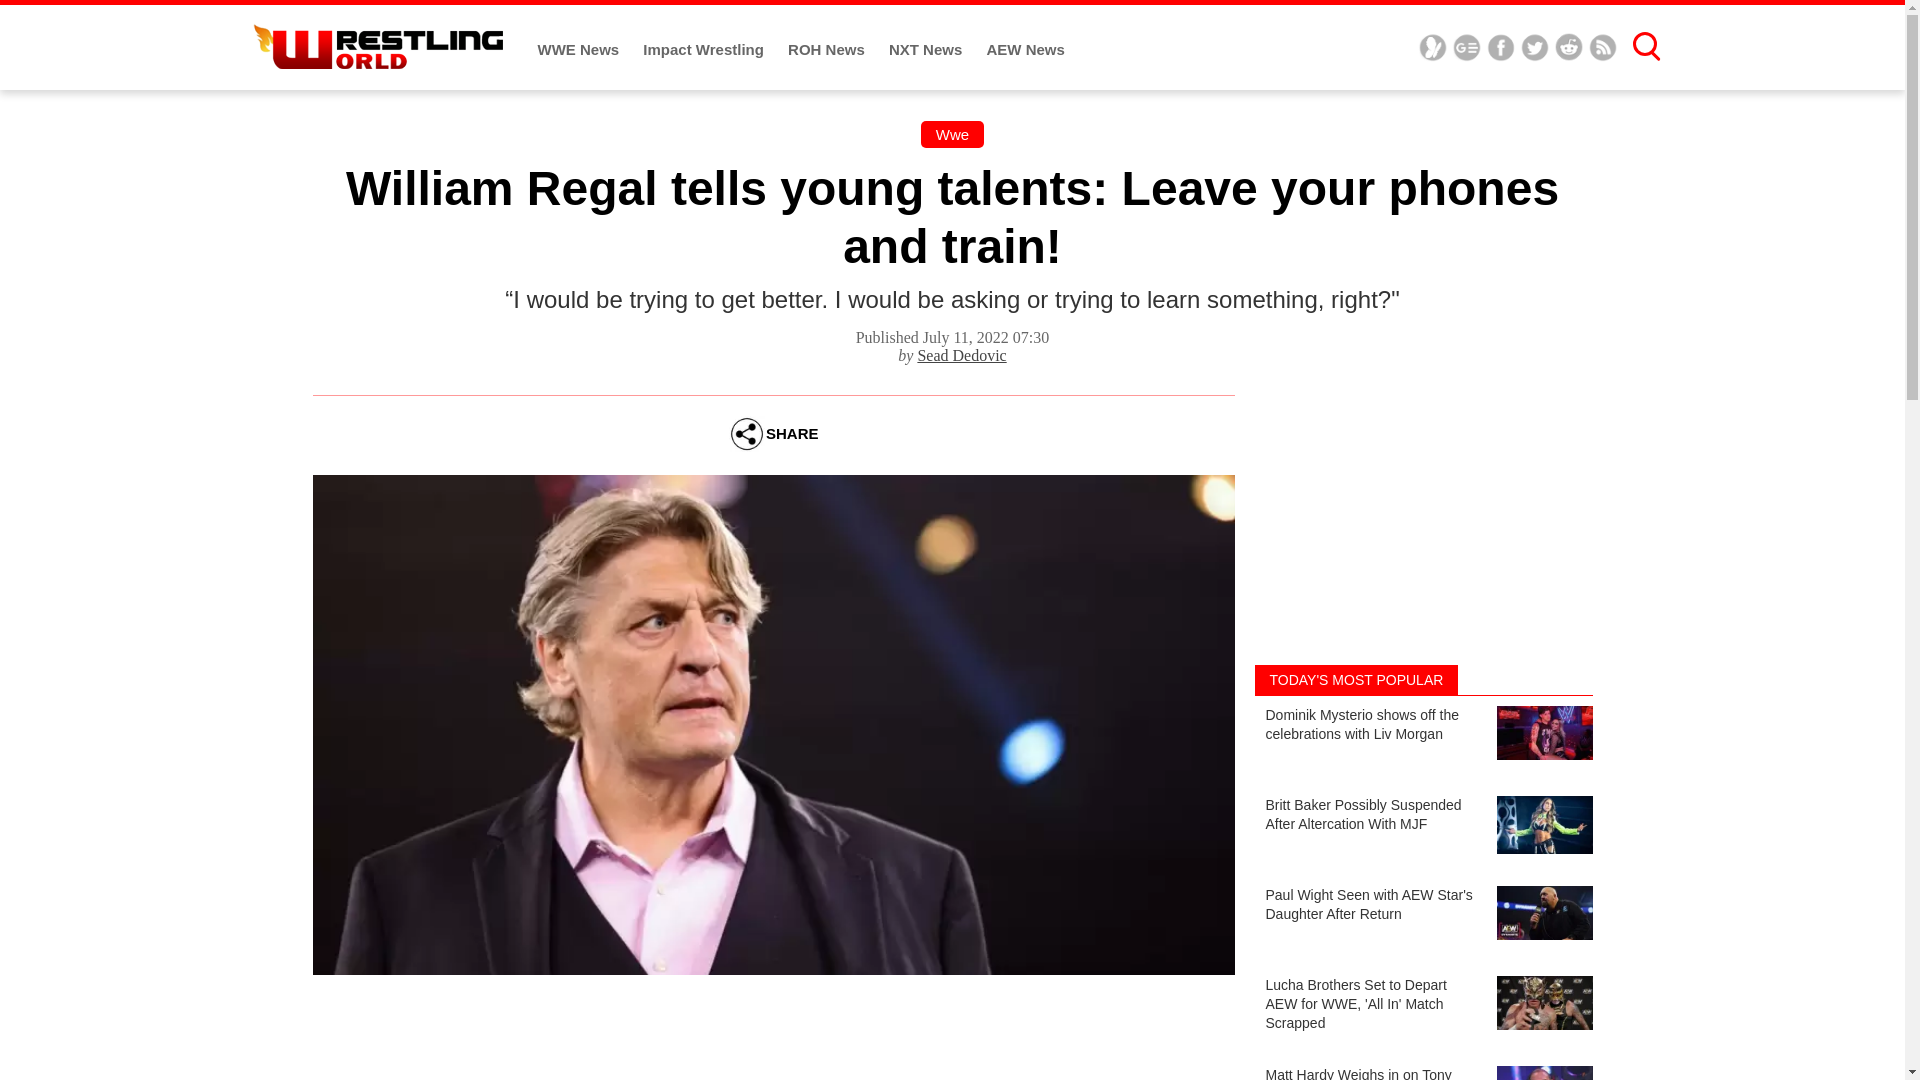 The width and height of the screenshot is (1920, 1080). Describe the element at coordinates (706, 50) in the screenshot. I see `Impact Wrestling` at that location.